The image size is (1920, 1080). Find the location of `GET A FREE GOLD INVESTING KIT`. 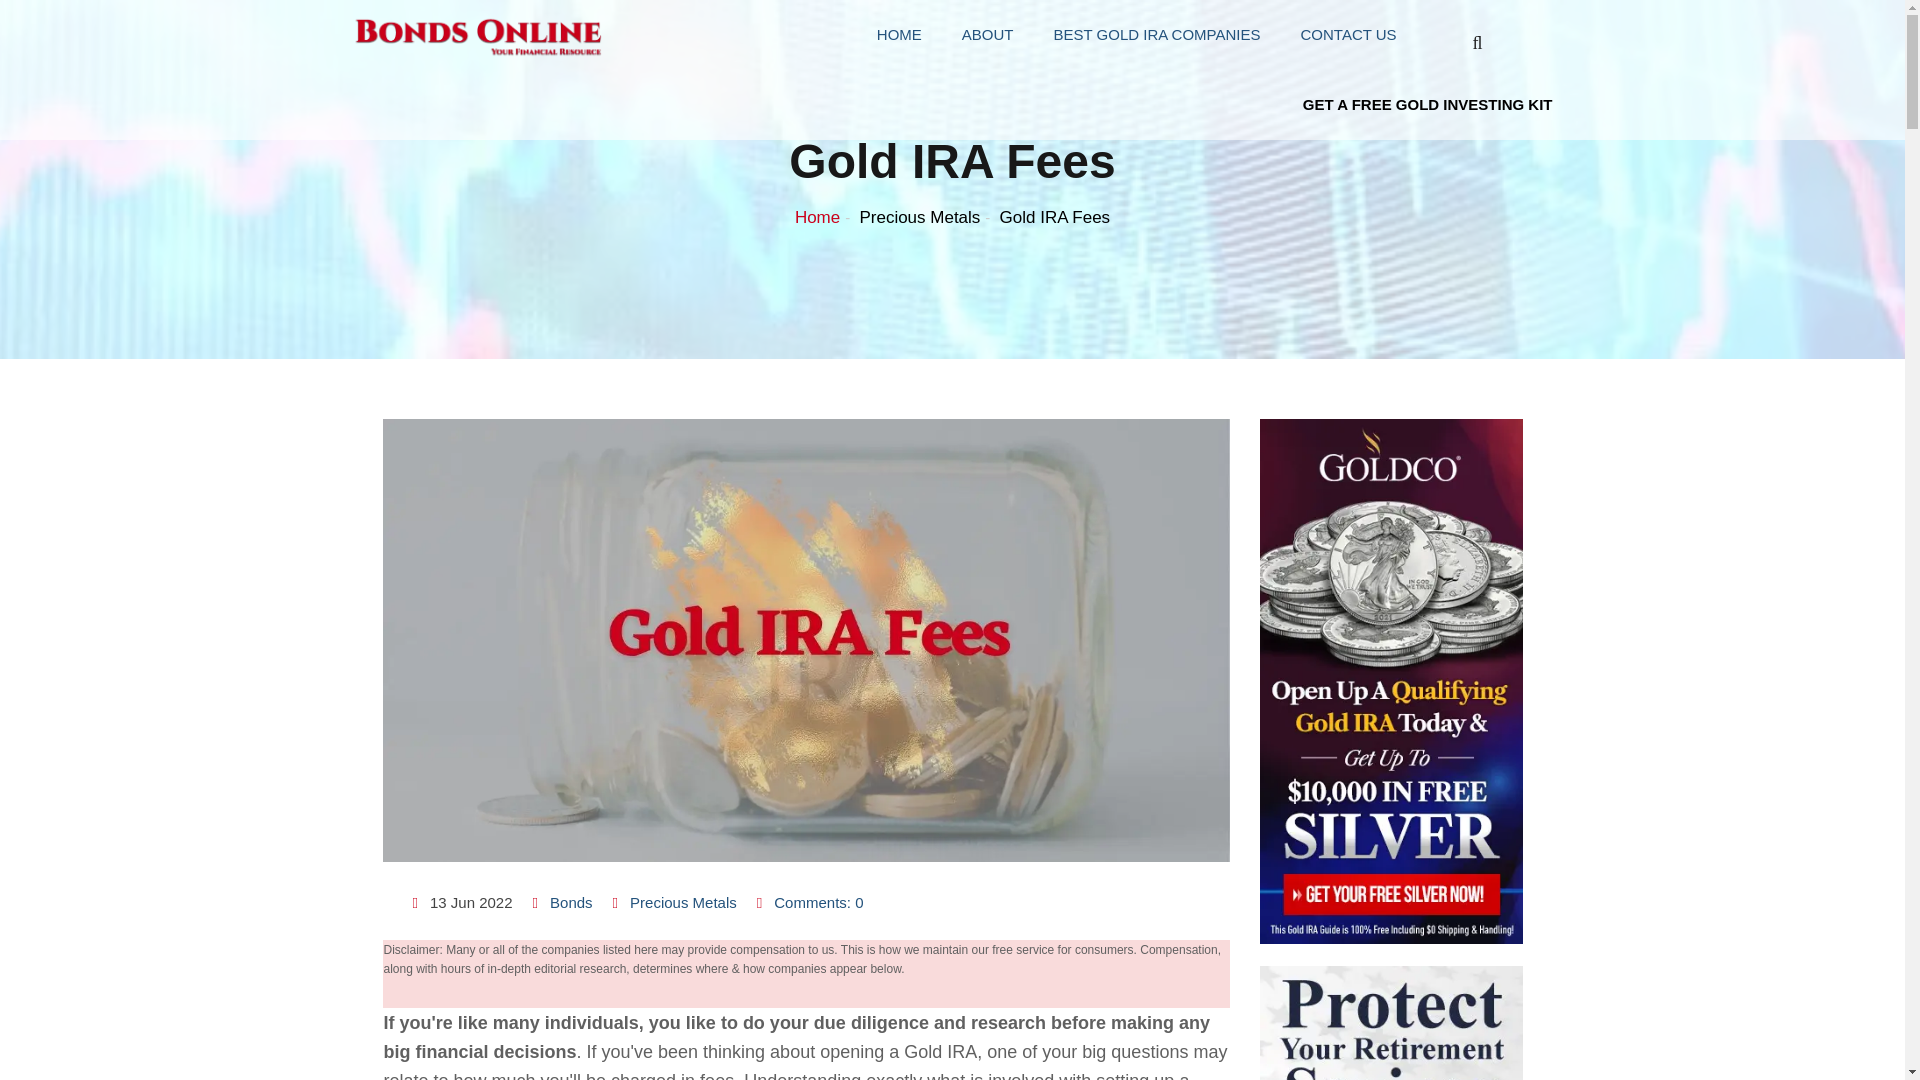

GET A FREE GOLD INVESTING KIT is located at coordinates (1428, 104).